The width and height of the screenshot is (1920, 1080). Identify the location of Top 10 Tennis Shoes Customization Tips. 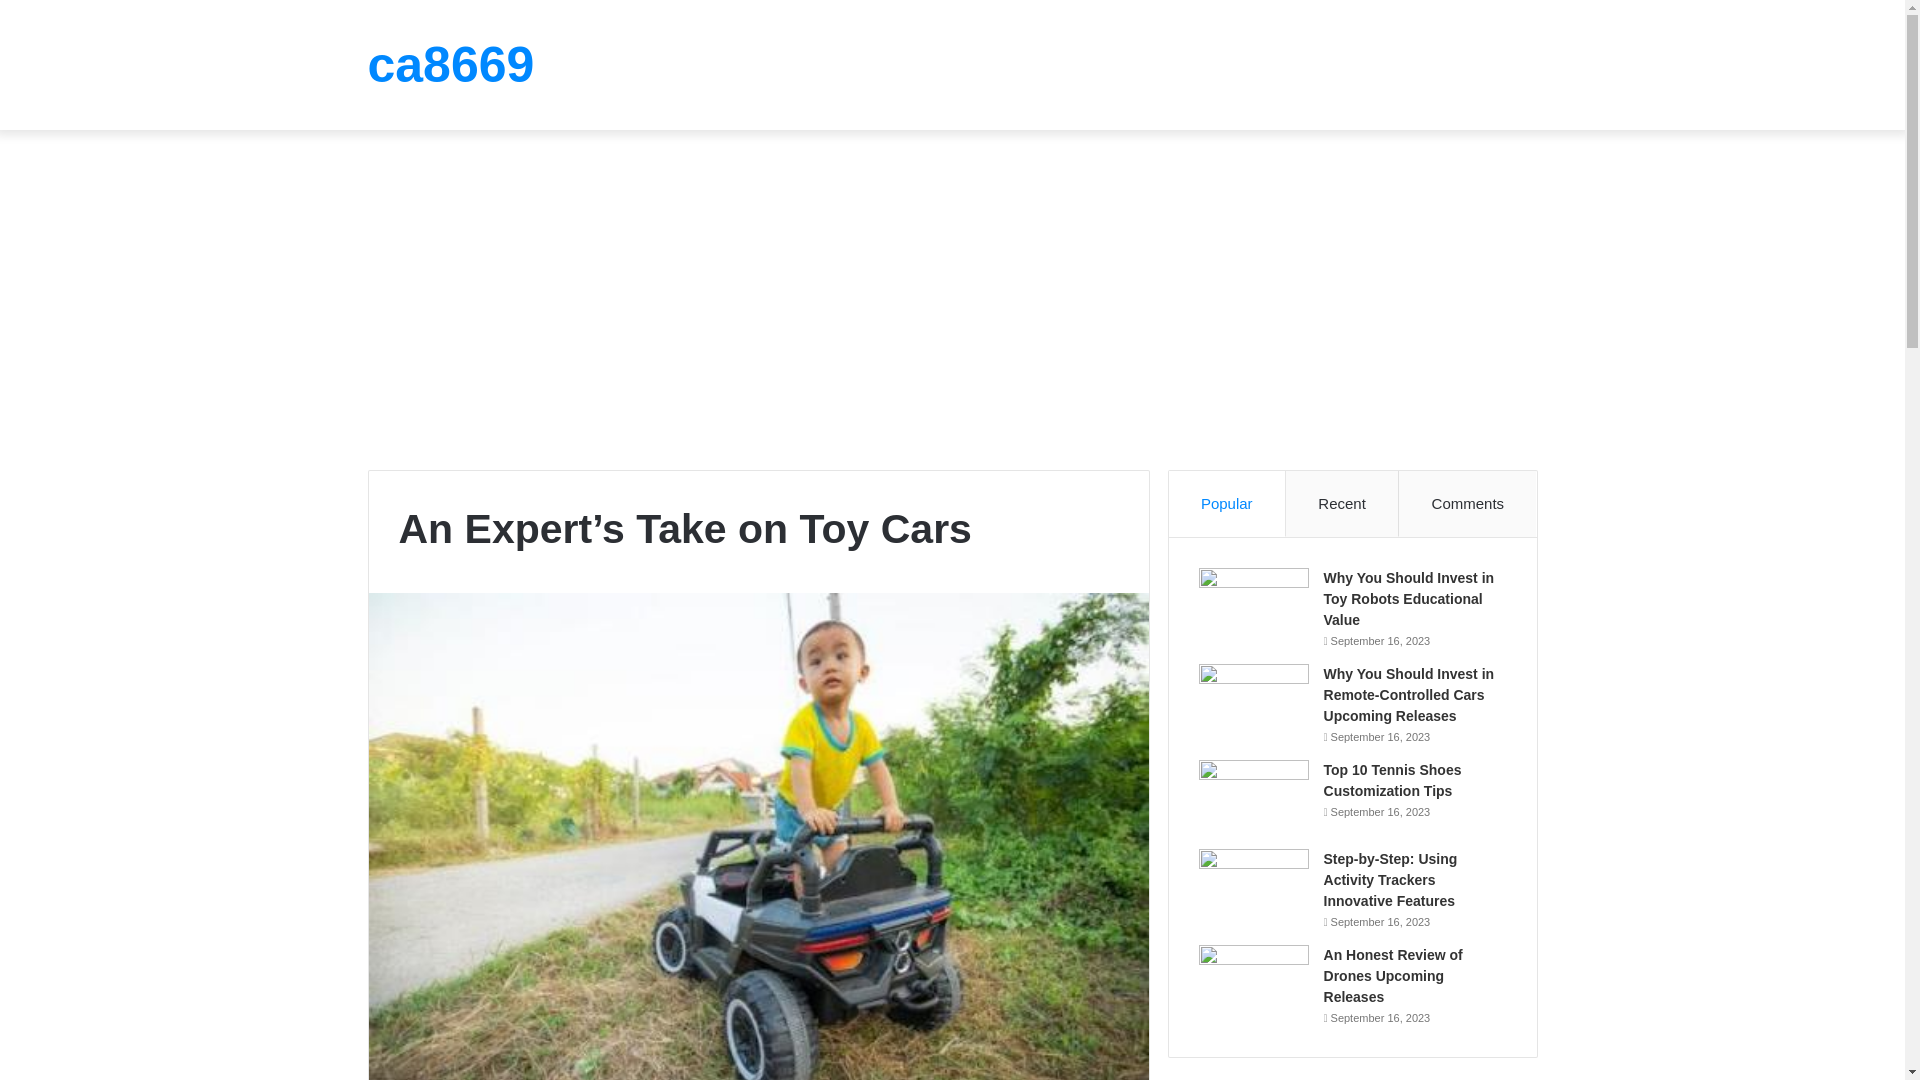
(1392, 780).